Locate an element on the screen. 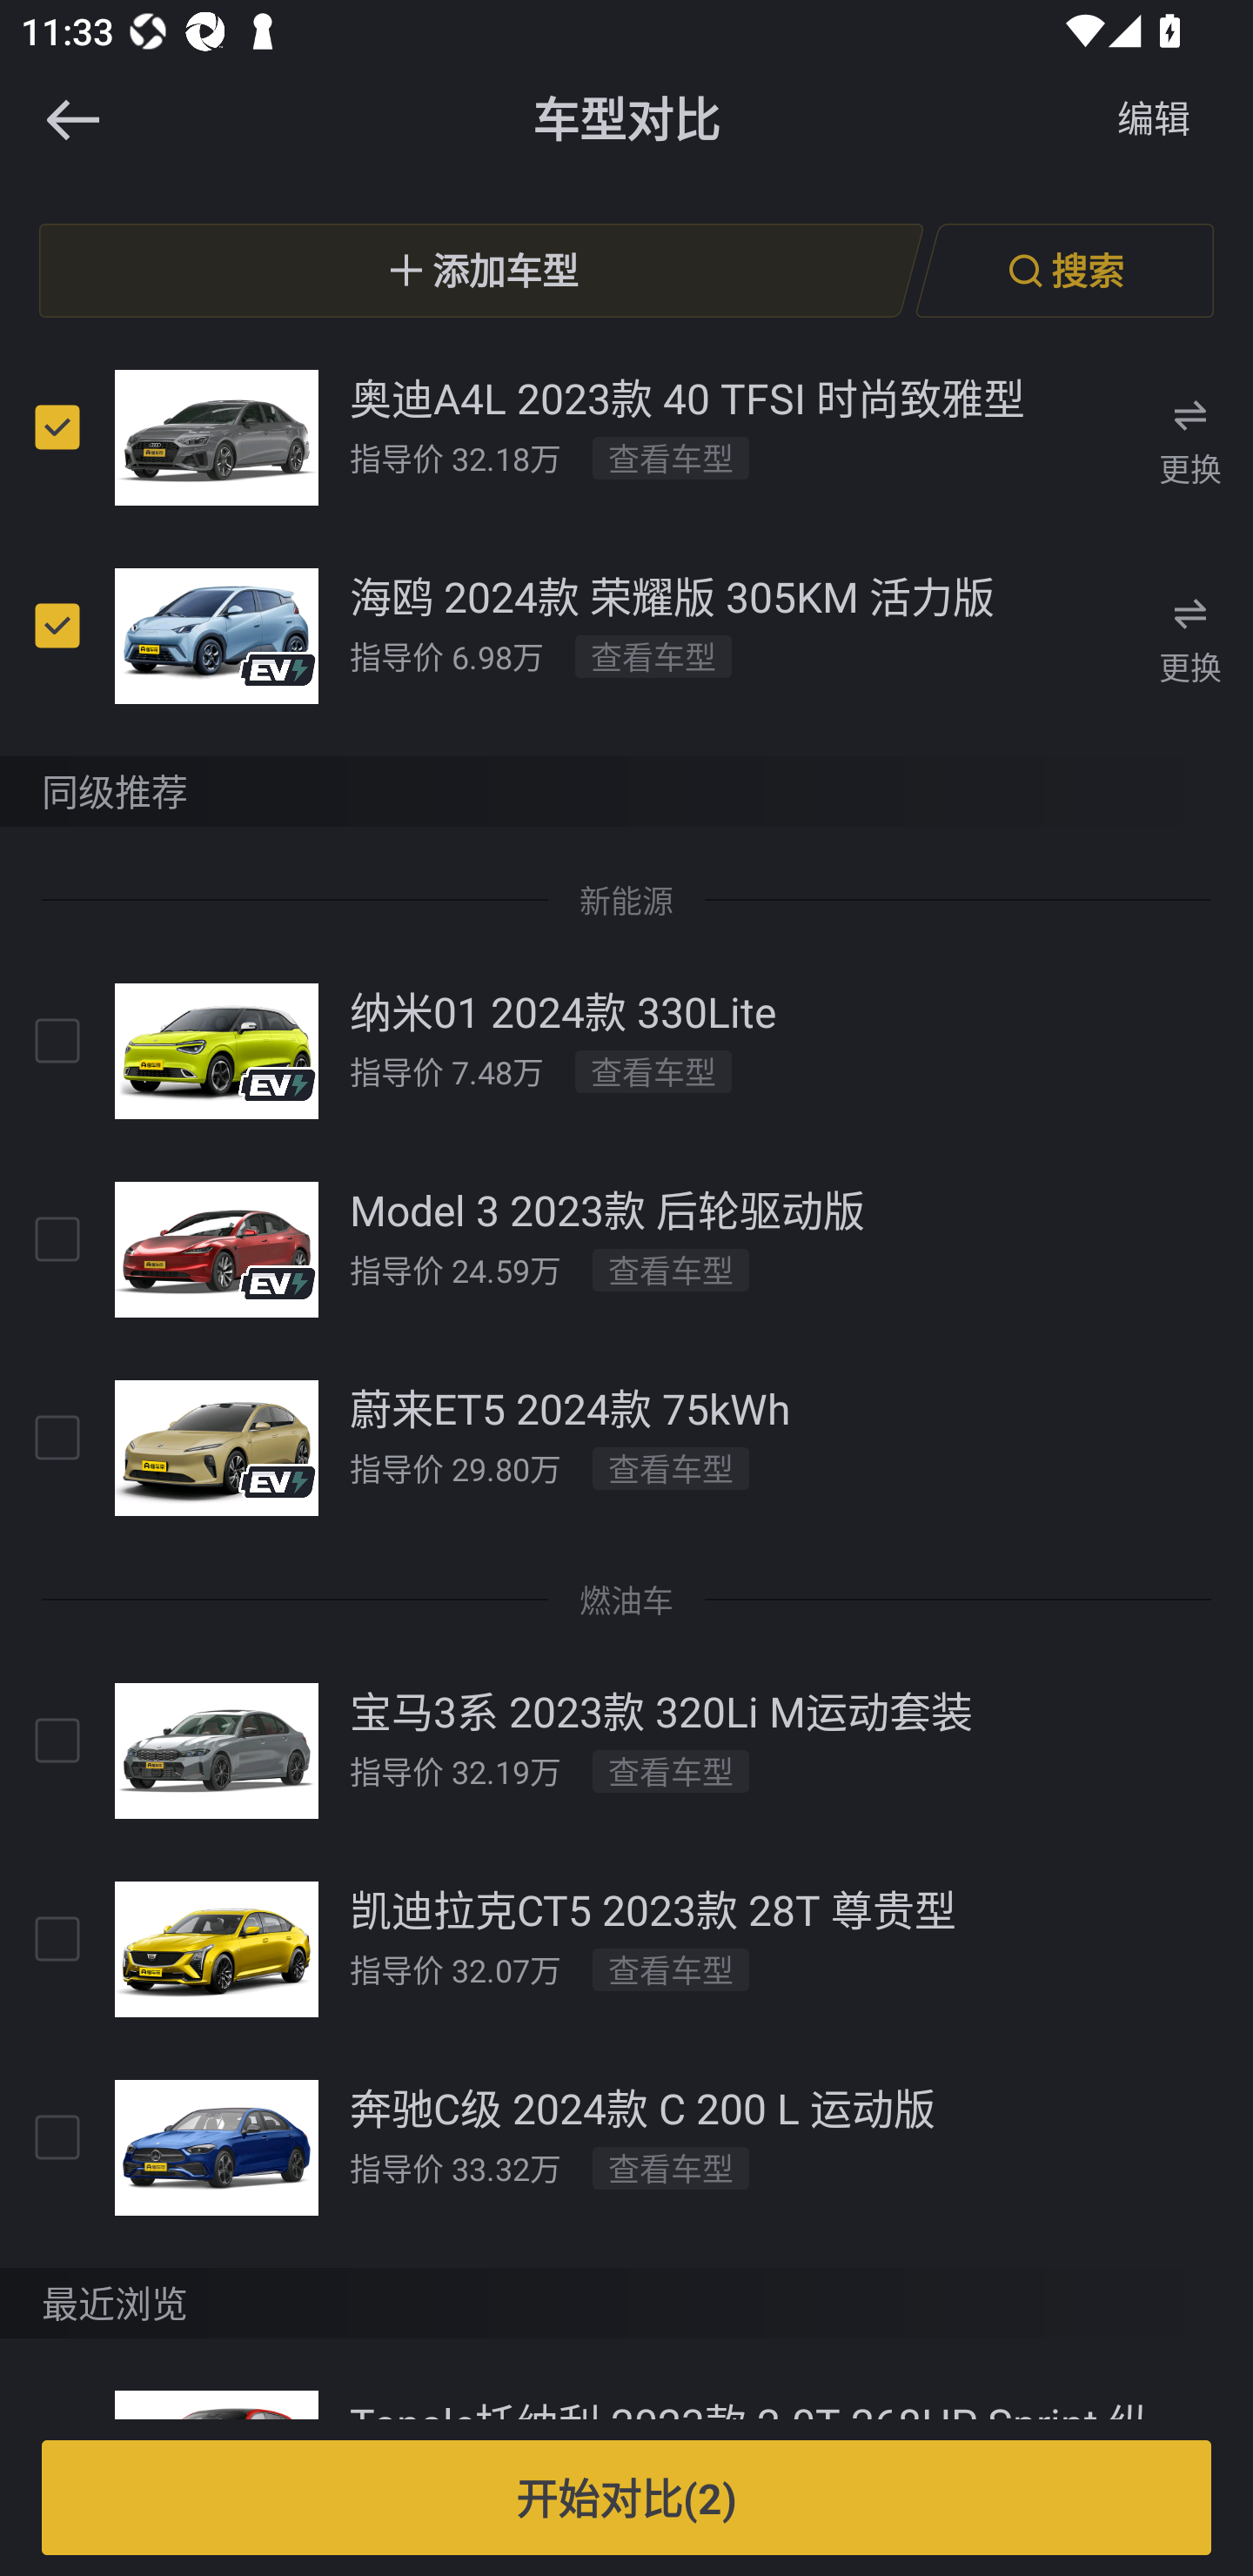  Model 3 2023款 后轮驱动版 指导价 24.59万 查看车型 is located at coordinates (626, 1251).